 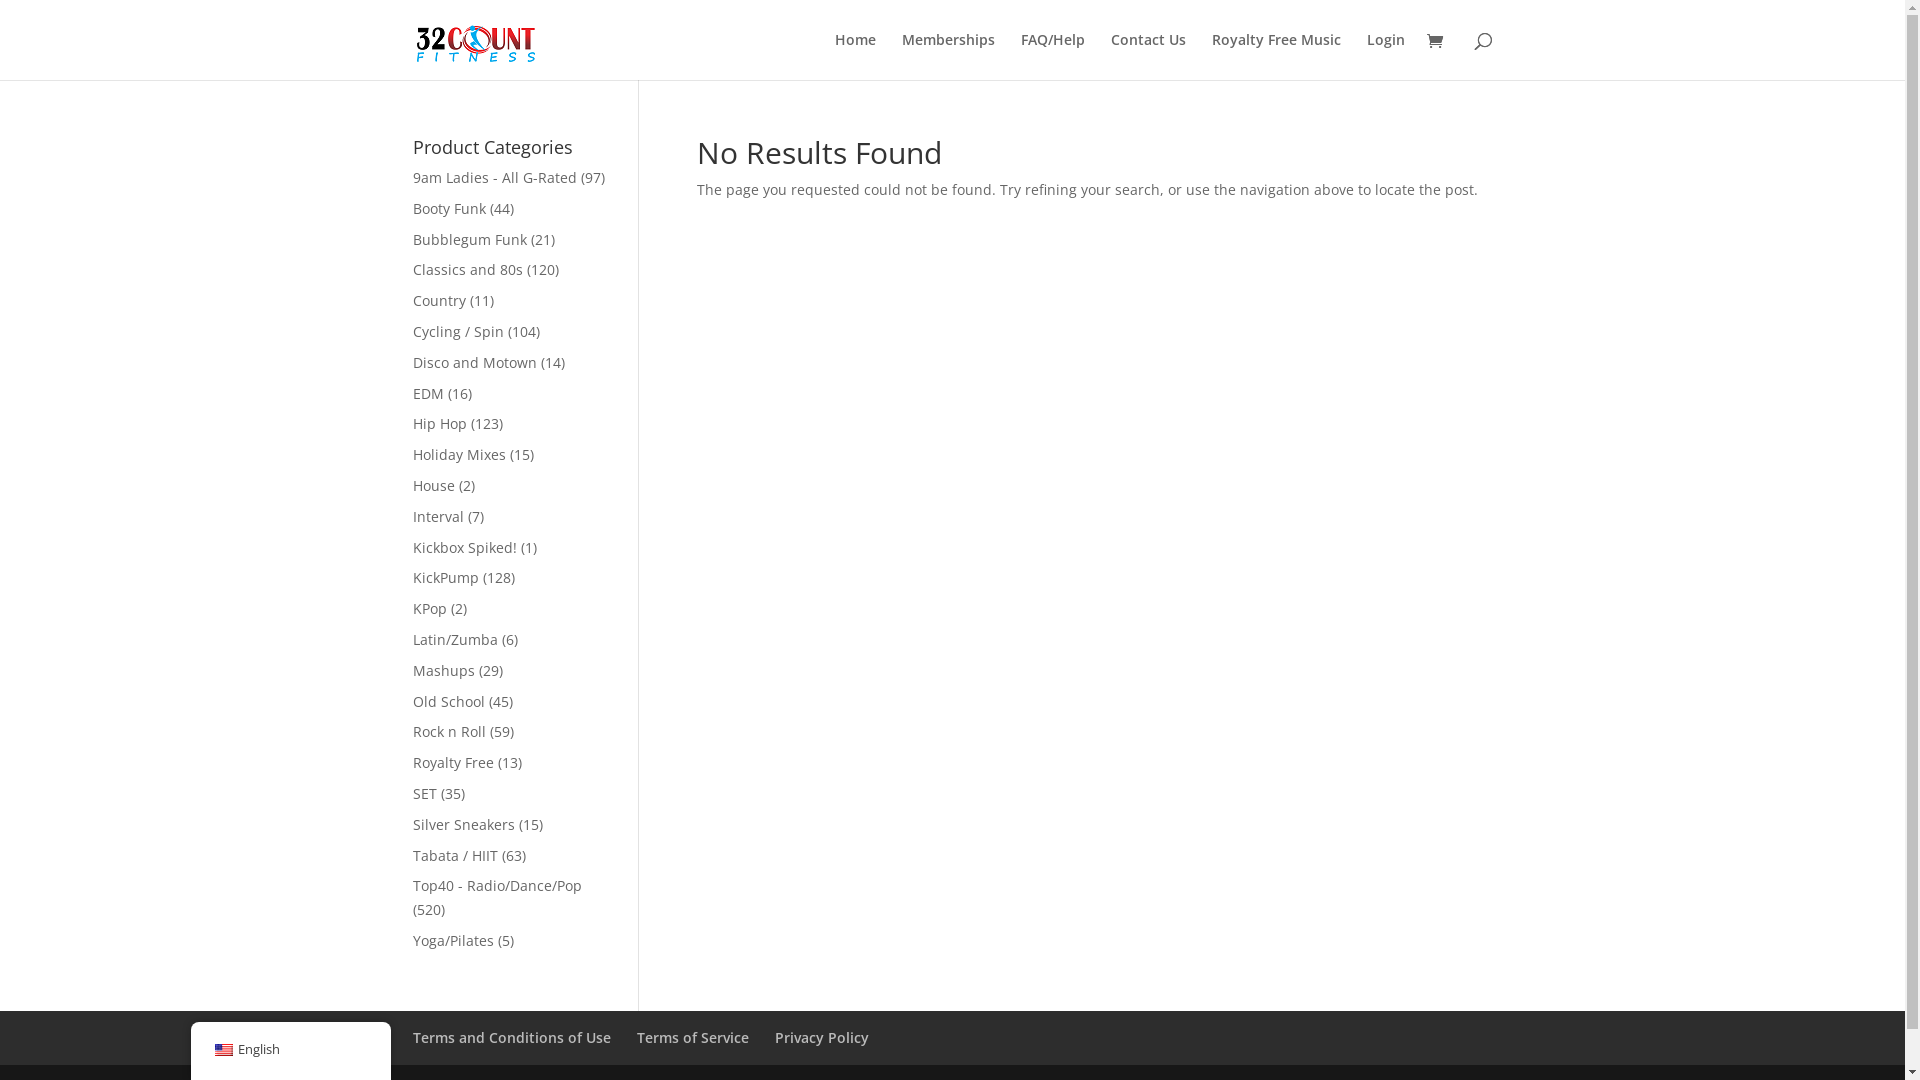 I want to click on Bubblegum Funk, so click(x=469, y=240).